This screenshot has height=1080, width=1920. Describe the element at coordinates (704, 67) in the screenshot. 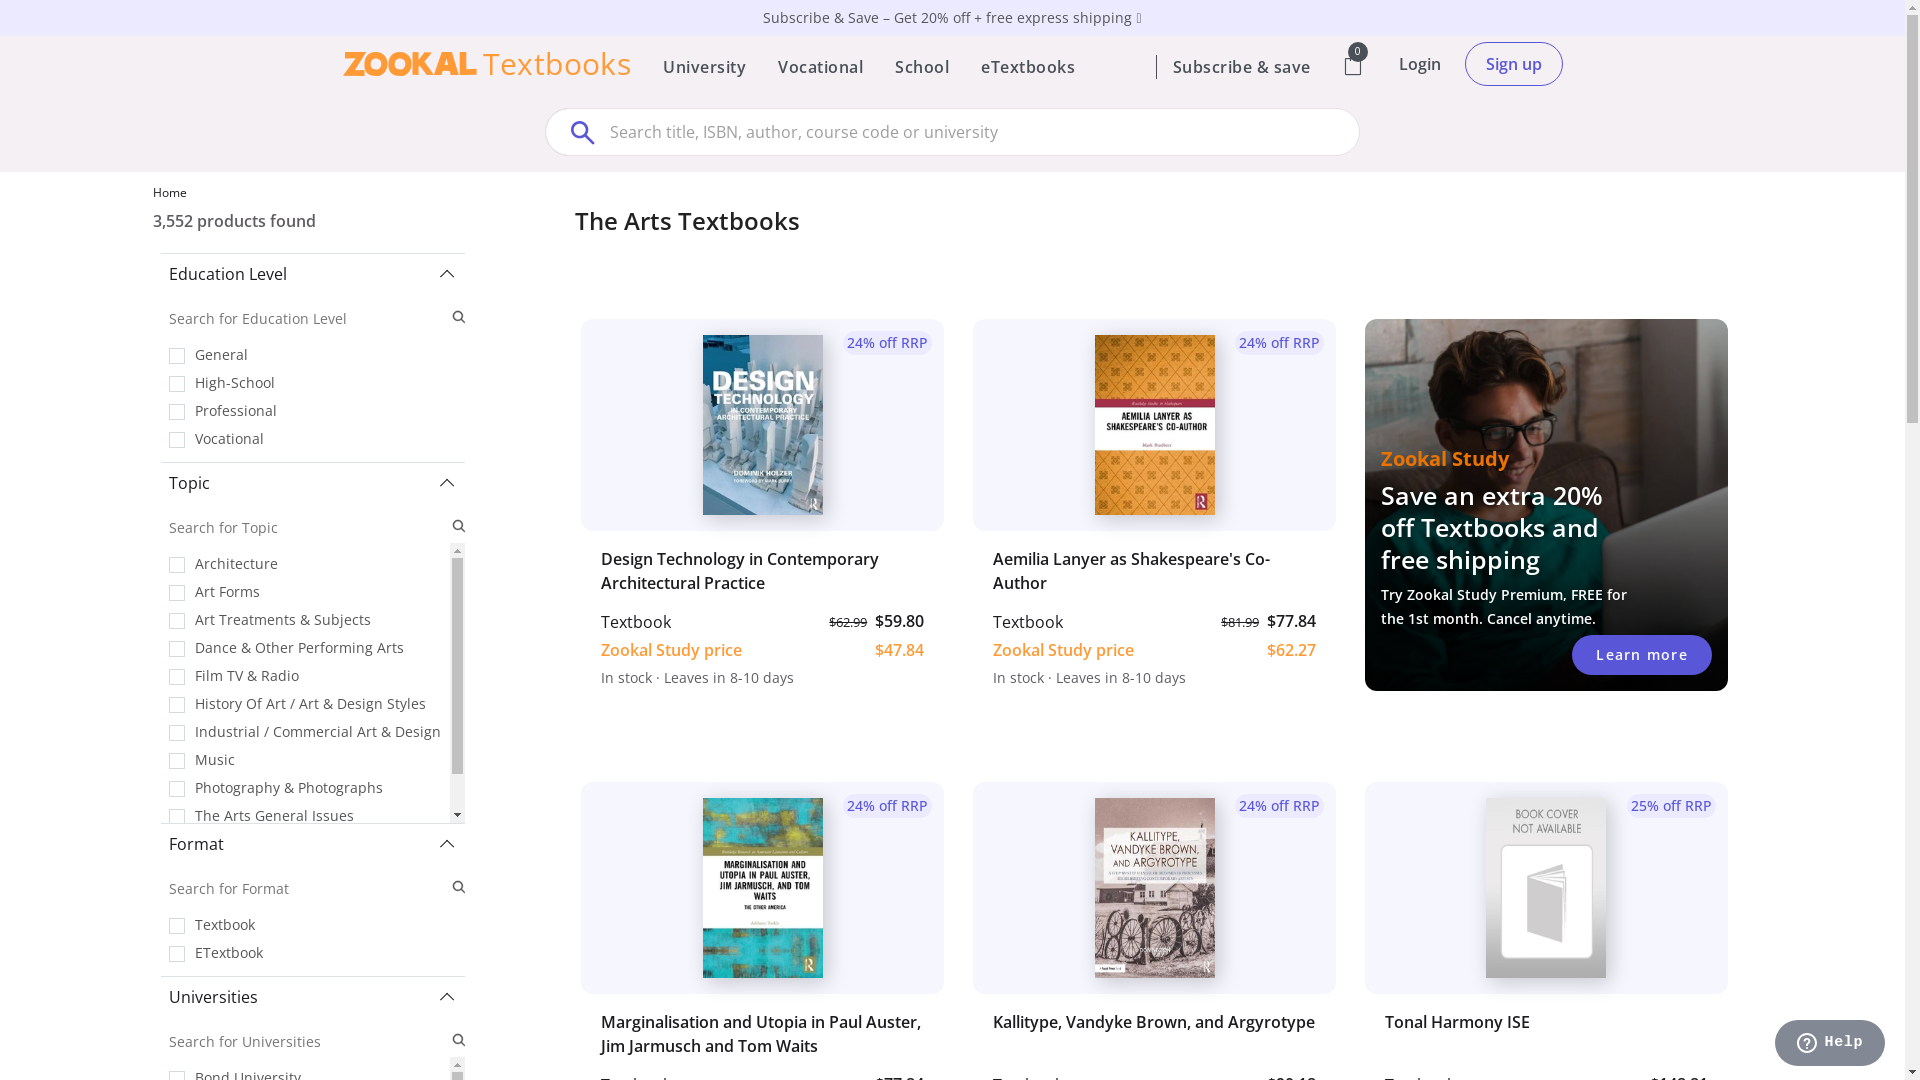

I see `University` at that location.